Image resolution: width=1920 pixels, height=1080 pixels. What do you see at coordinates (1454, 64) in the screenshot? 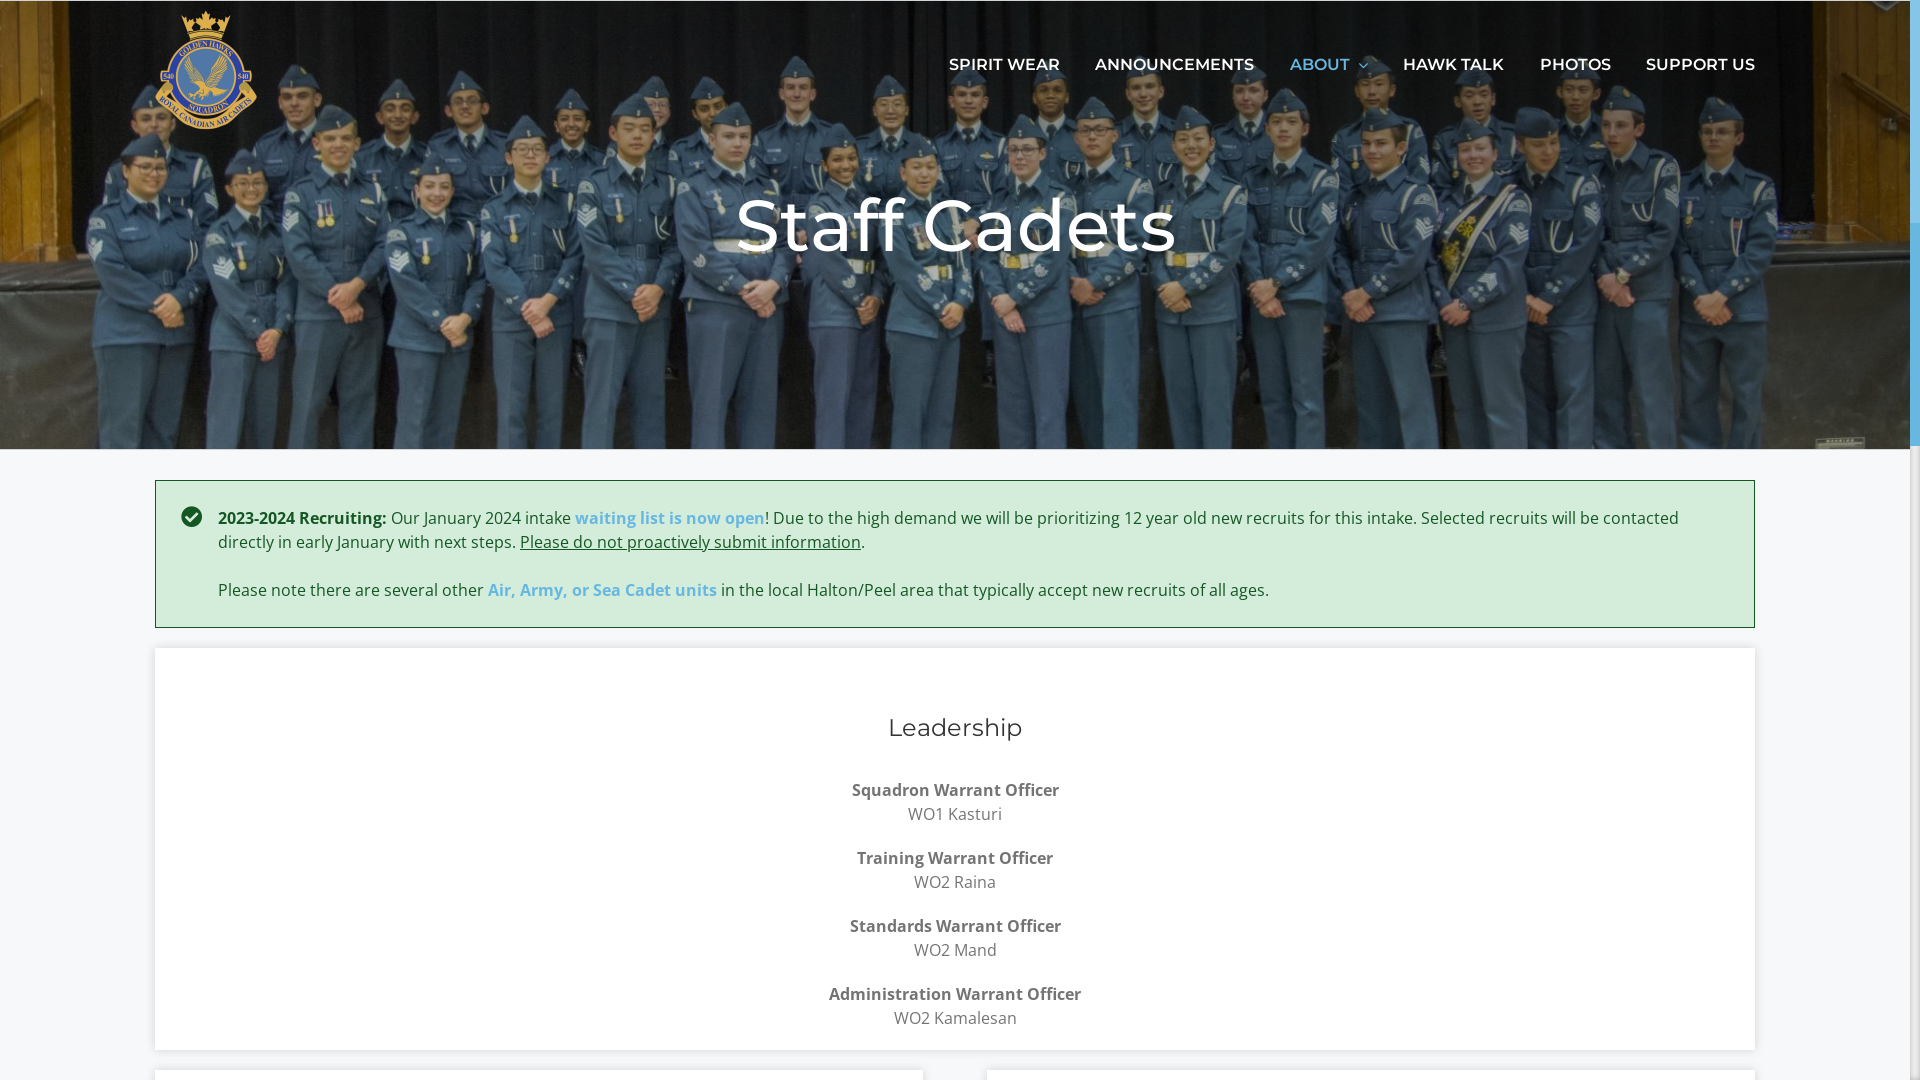
I see `HAWK TALK` at bounding box center [1454, 64].